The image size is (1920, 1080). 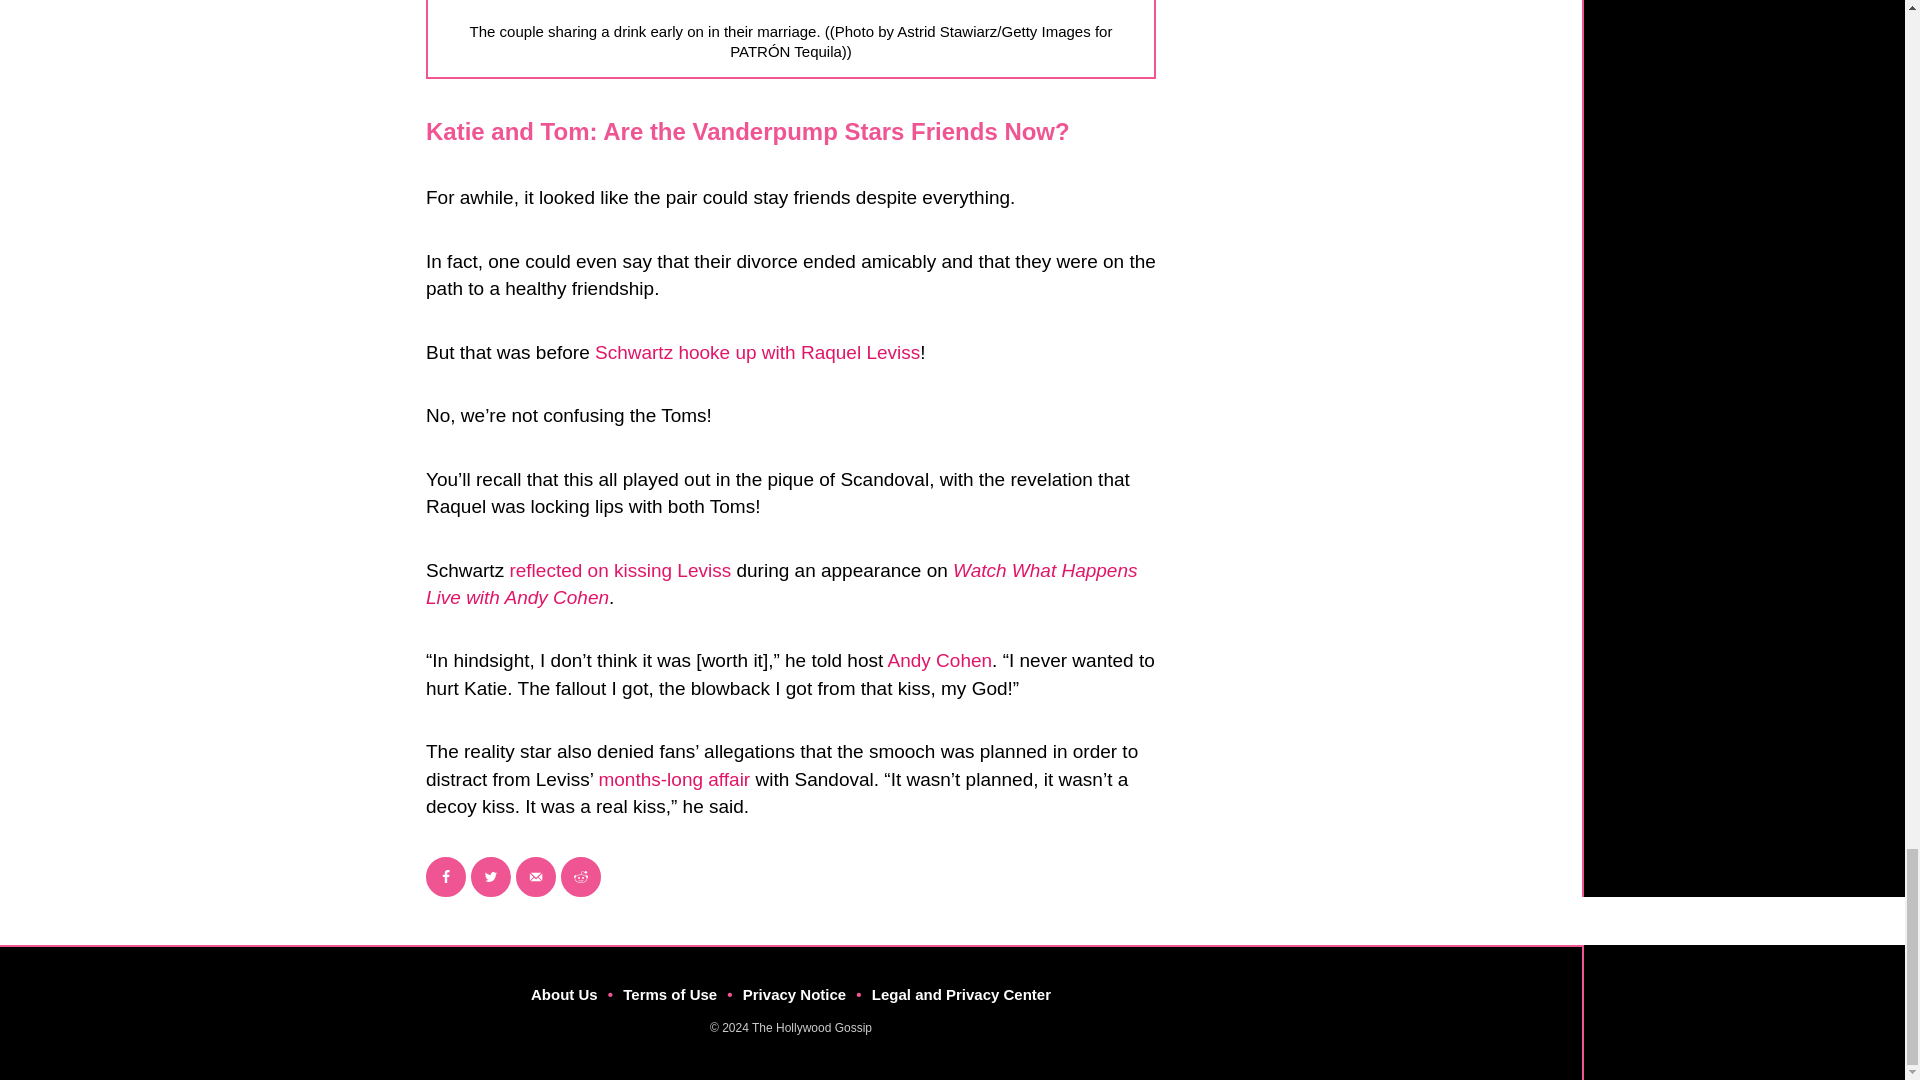 What do you see at coordinates (446, 877) in the screenshot?
I see `Share on Facebook` at bounding box center [446, 877].